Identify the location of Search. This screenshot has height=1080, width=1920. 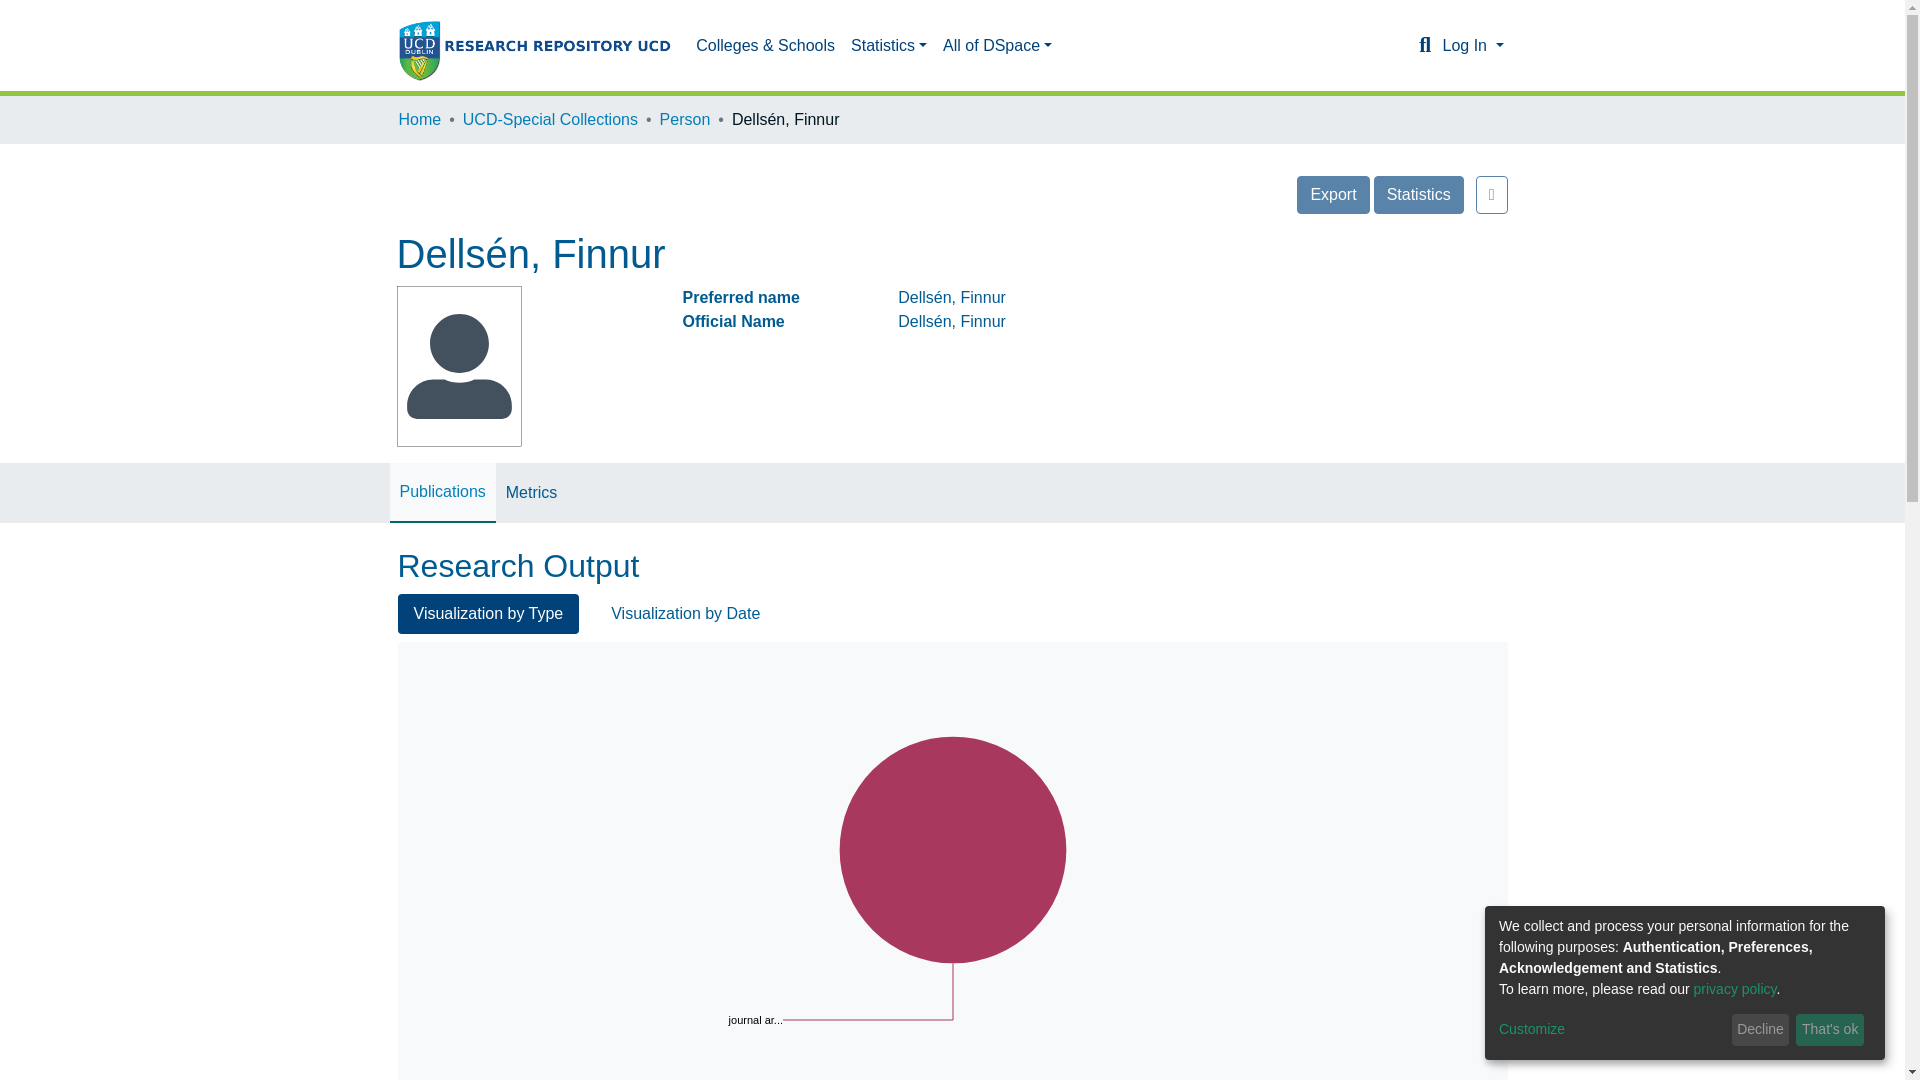
(1332, 194).